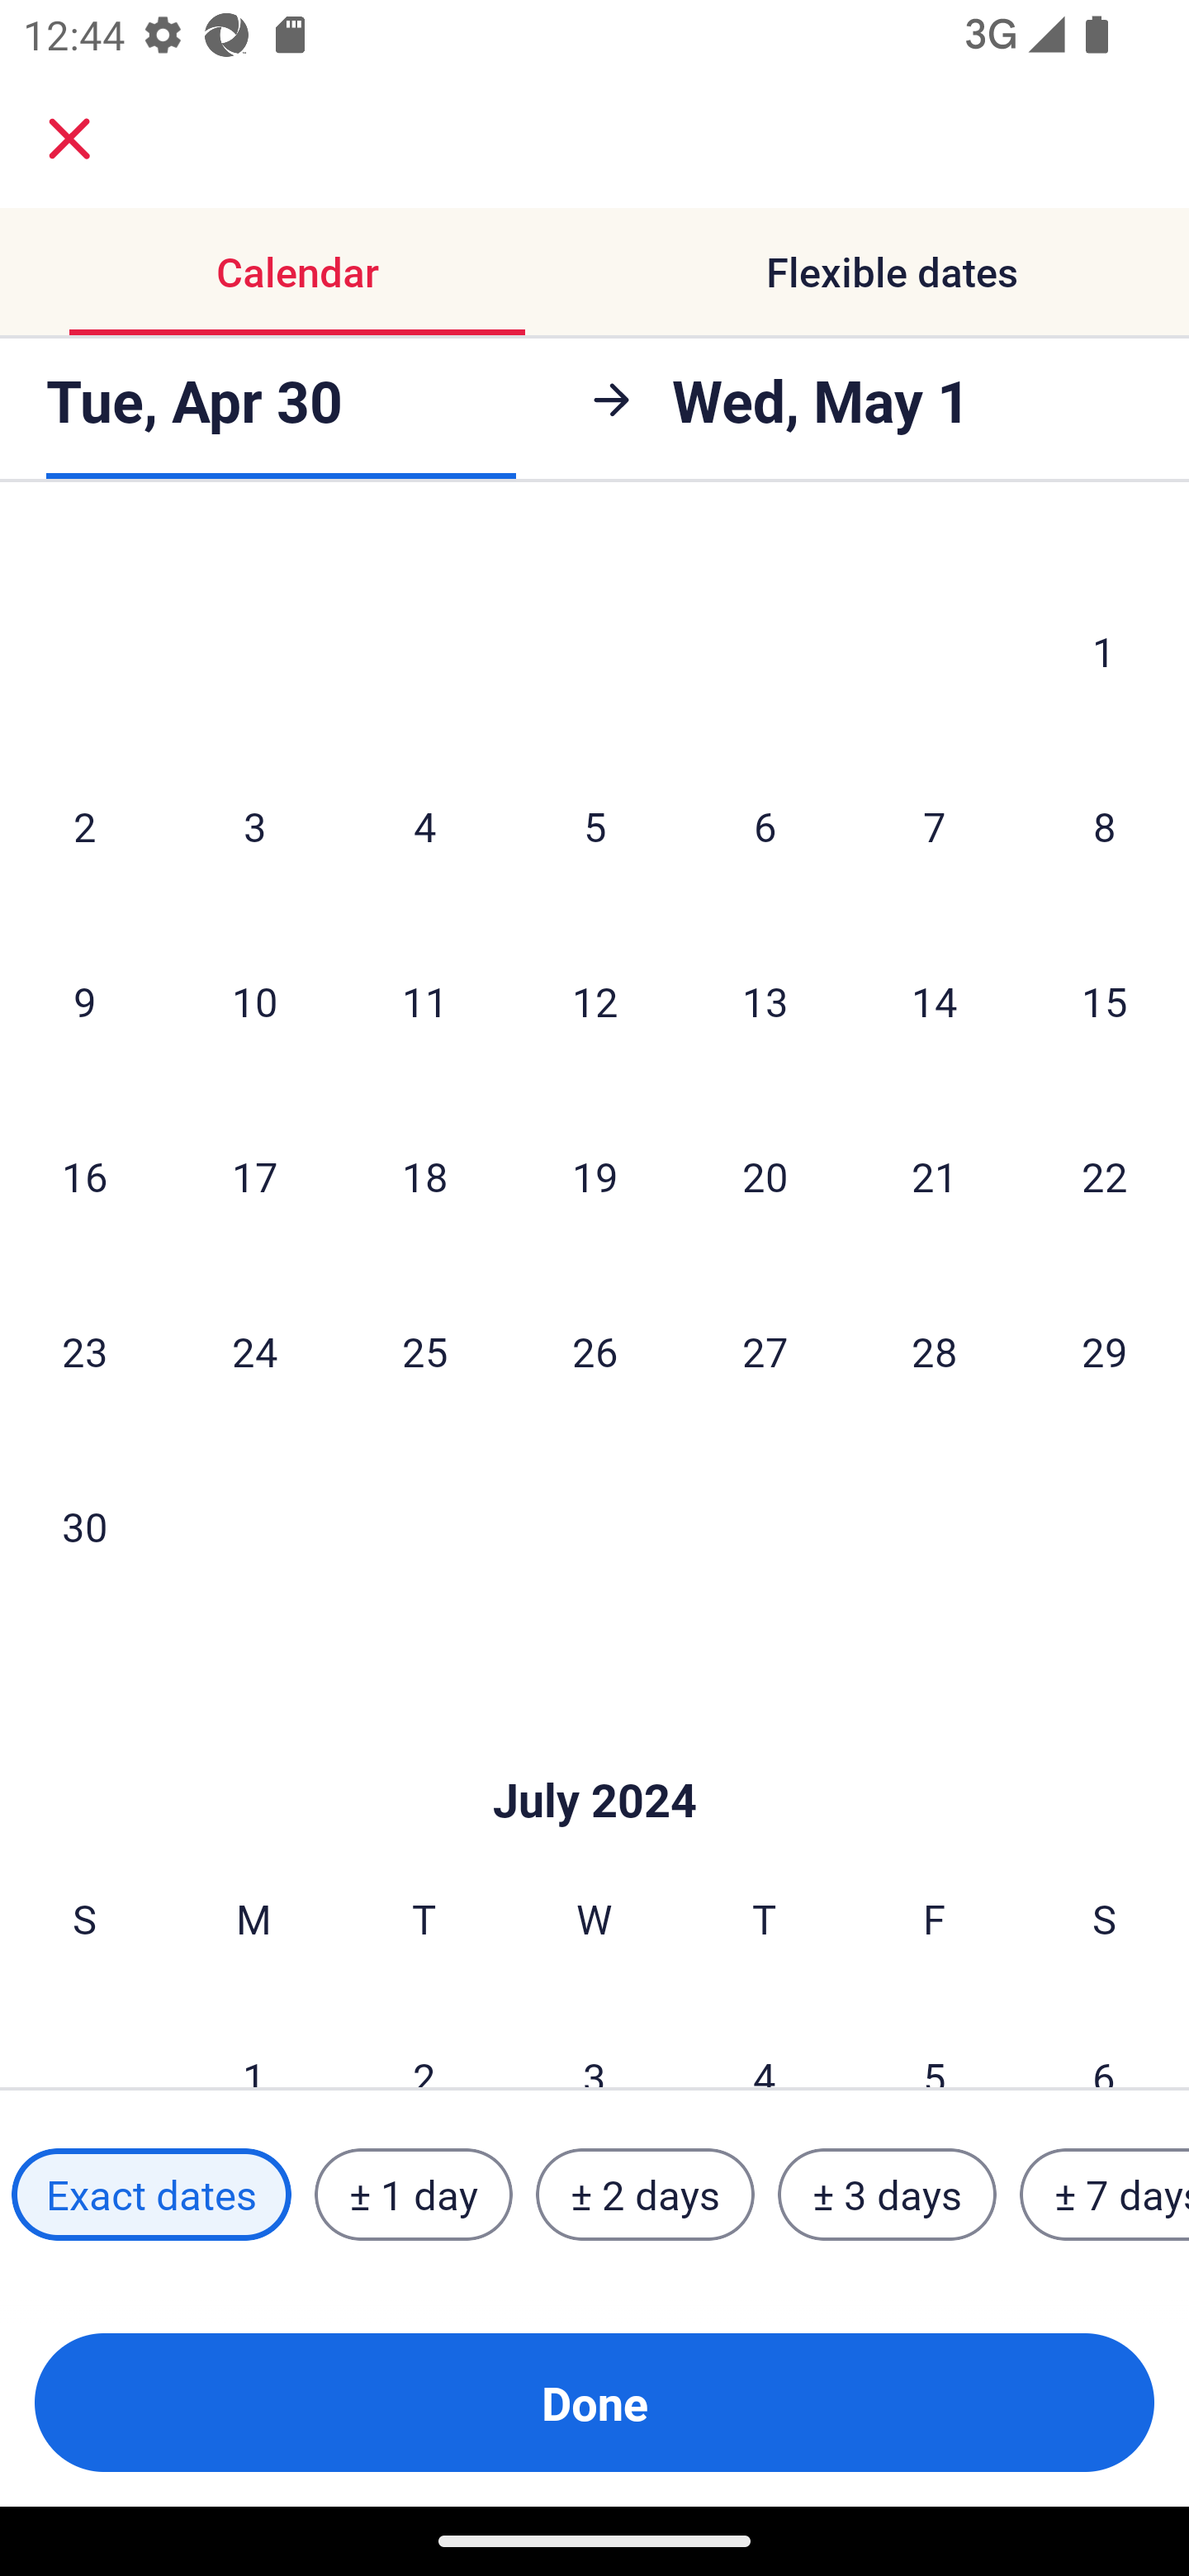 The width and height of the screenshot is (1189, 2576). What do you see at coordinates (254, 1001) in the screenshot?
I see `10 Monday, June 10, 2024` at bounding box center [254, 1001].